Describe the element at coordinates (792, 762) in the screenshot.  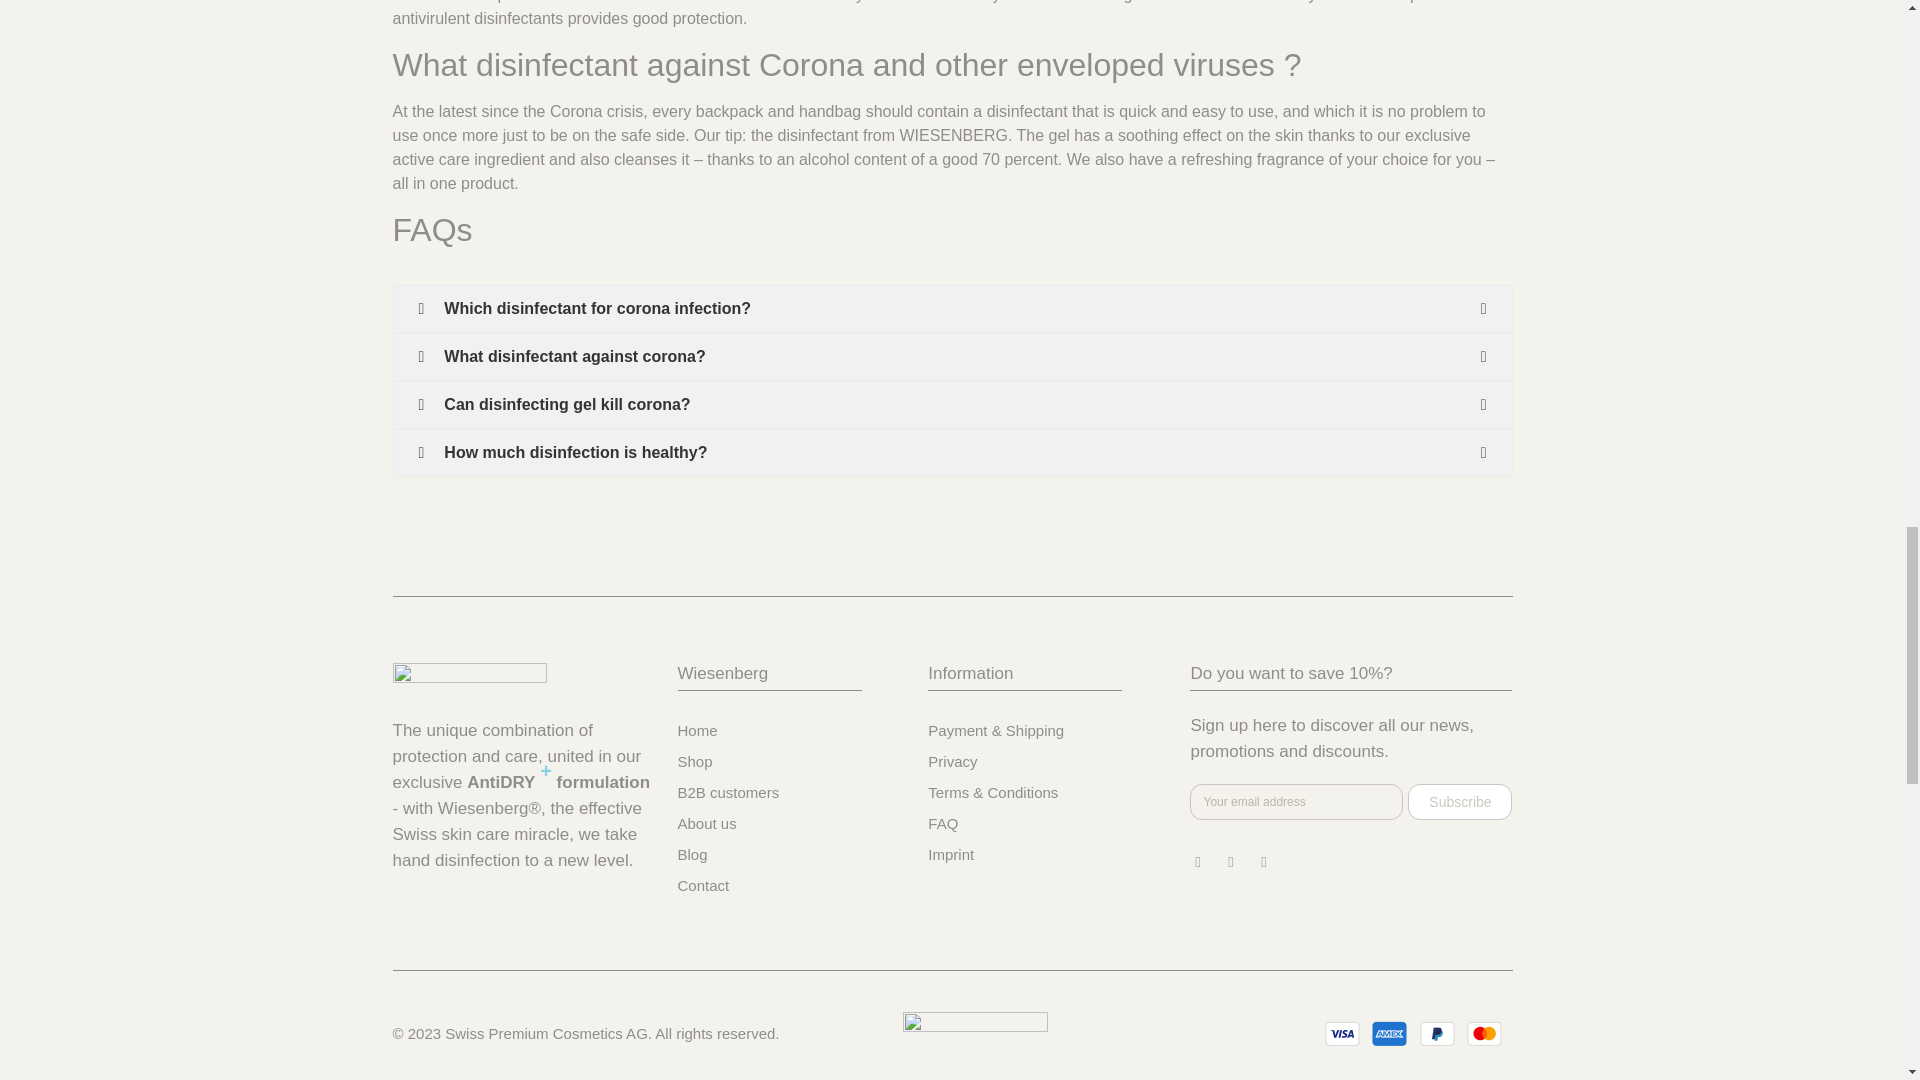
I see `Shop` at that location.